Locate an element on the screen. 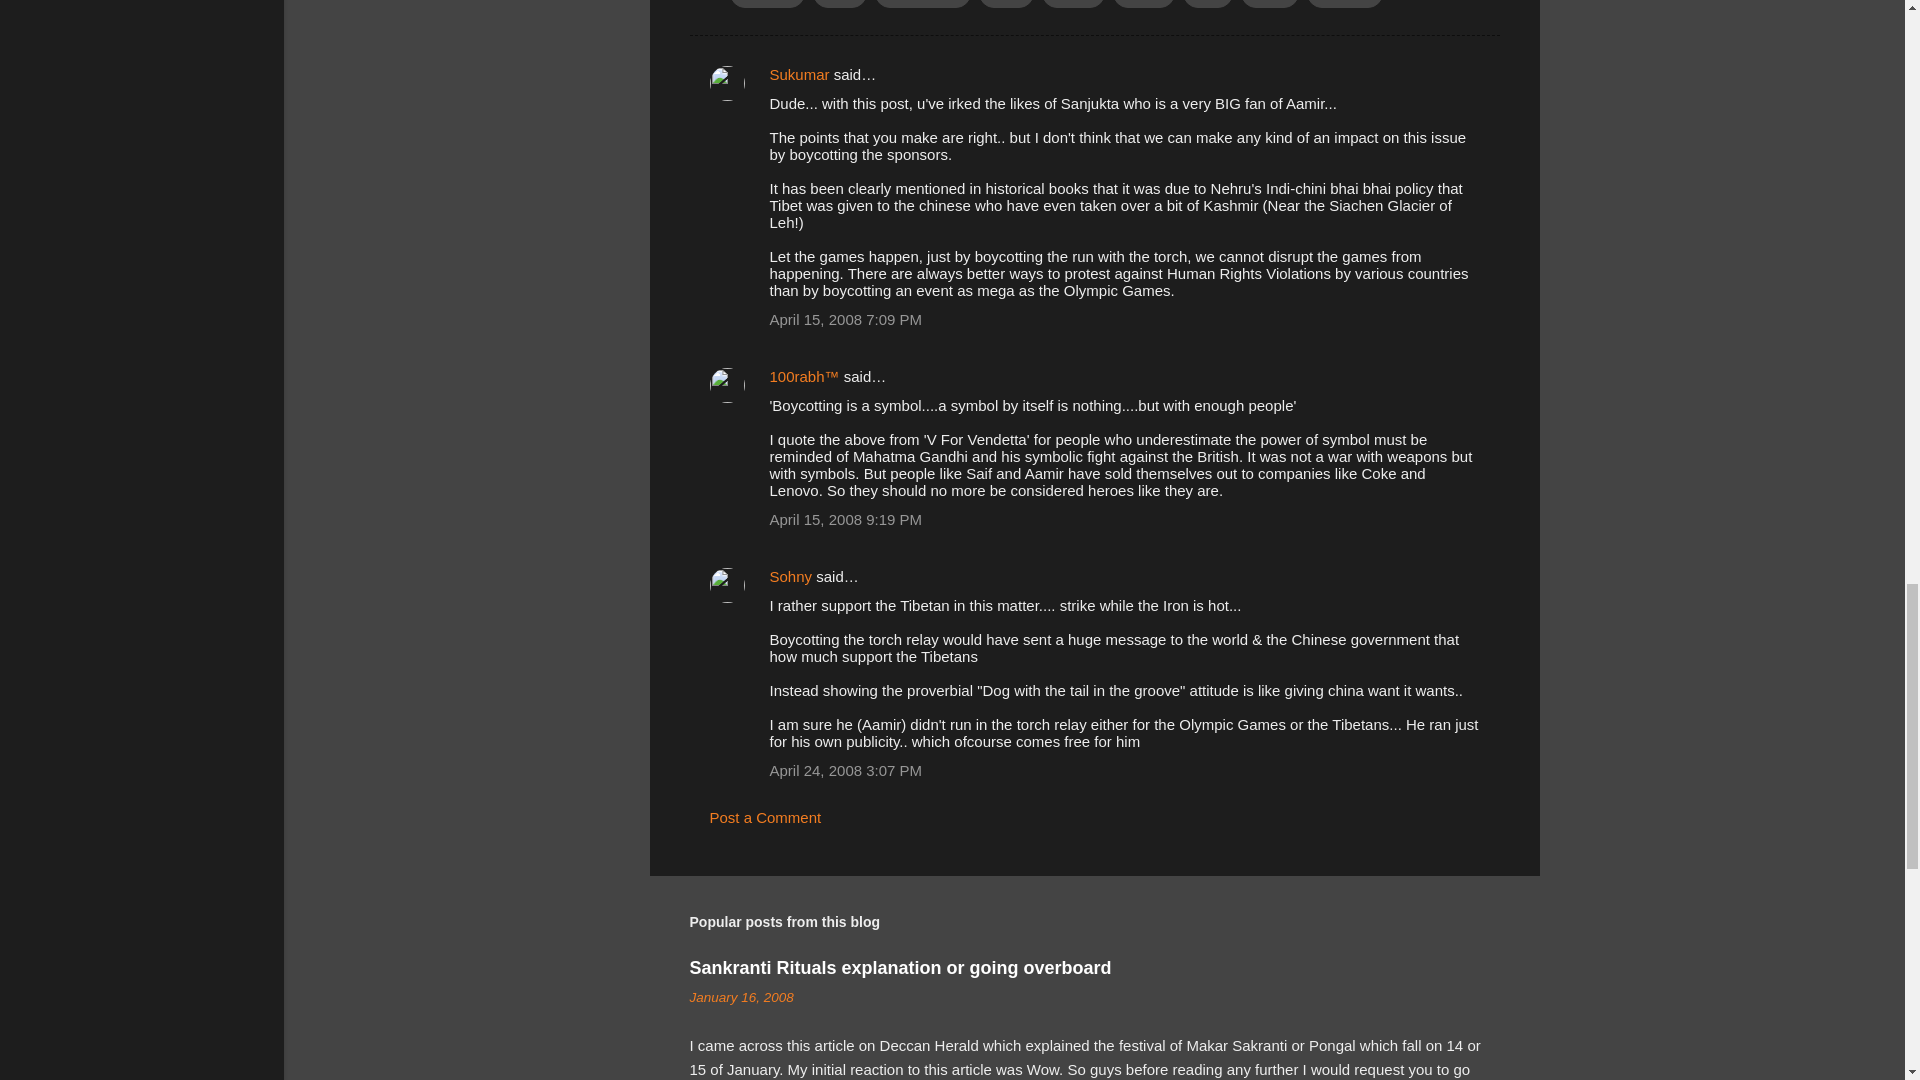  crime is located at coordinates (1006, 4).